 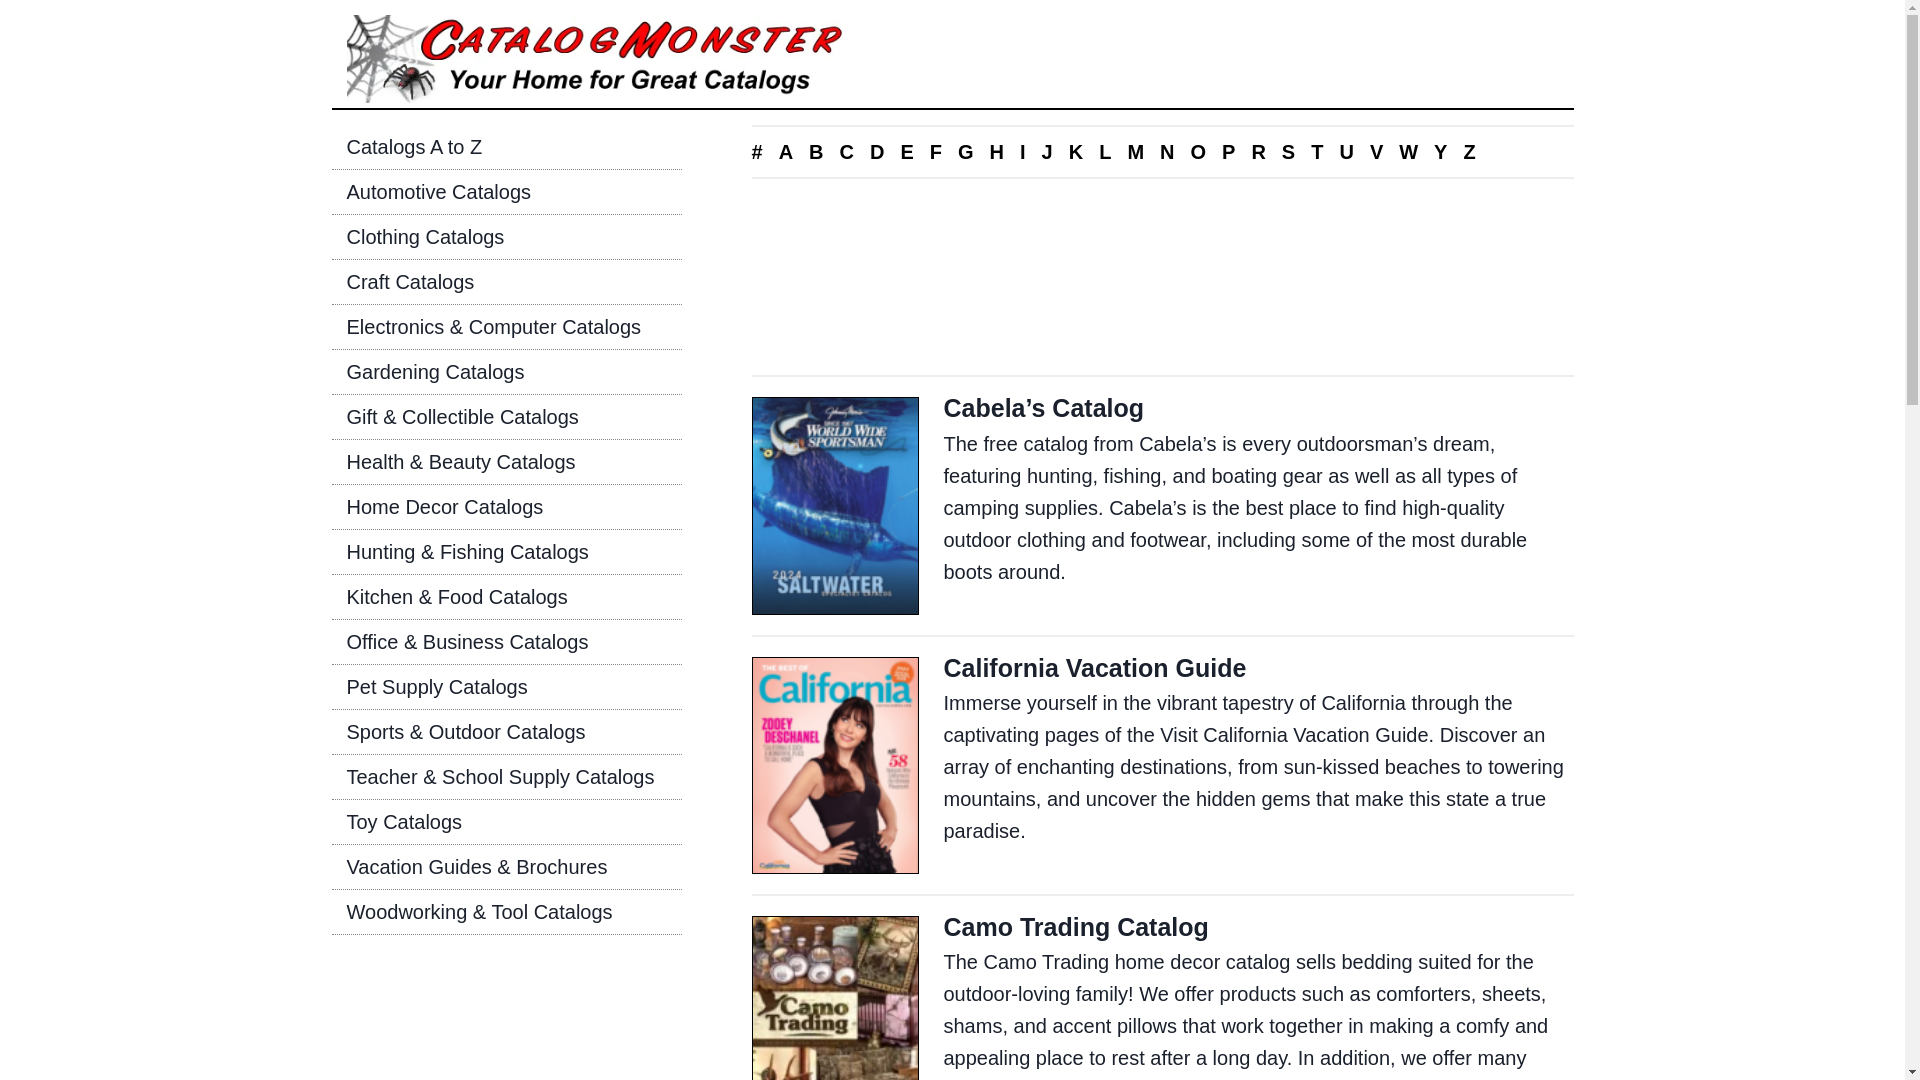 What do you see at coordinates (1076, 926) in the screenshot?
I see `Camo Trading Catalog` at bounding box center [1076, 926].